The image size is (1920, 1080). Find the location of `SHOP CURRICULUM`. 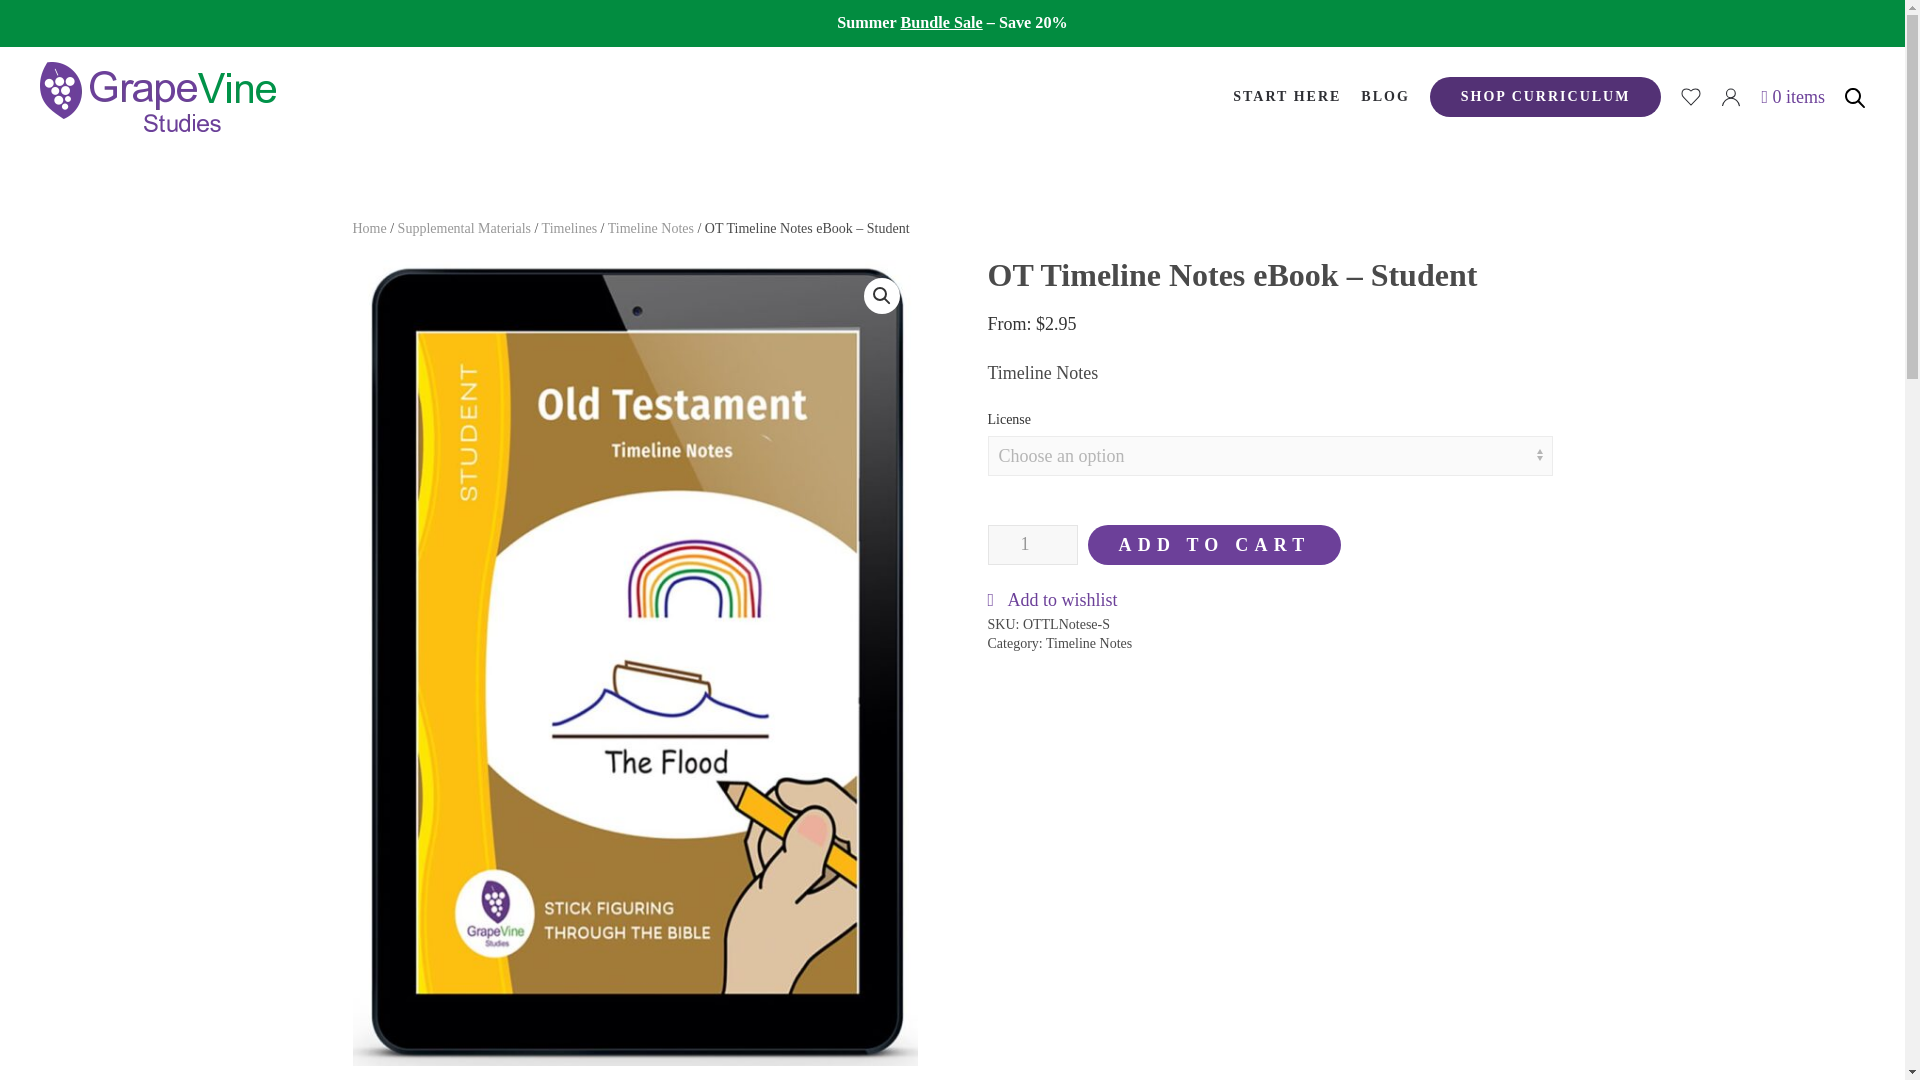

SHOP CURRICULUM is located at coordinates (1546, 96).